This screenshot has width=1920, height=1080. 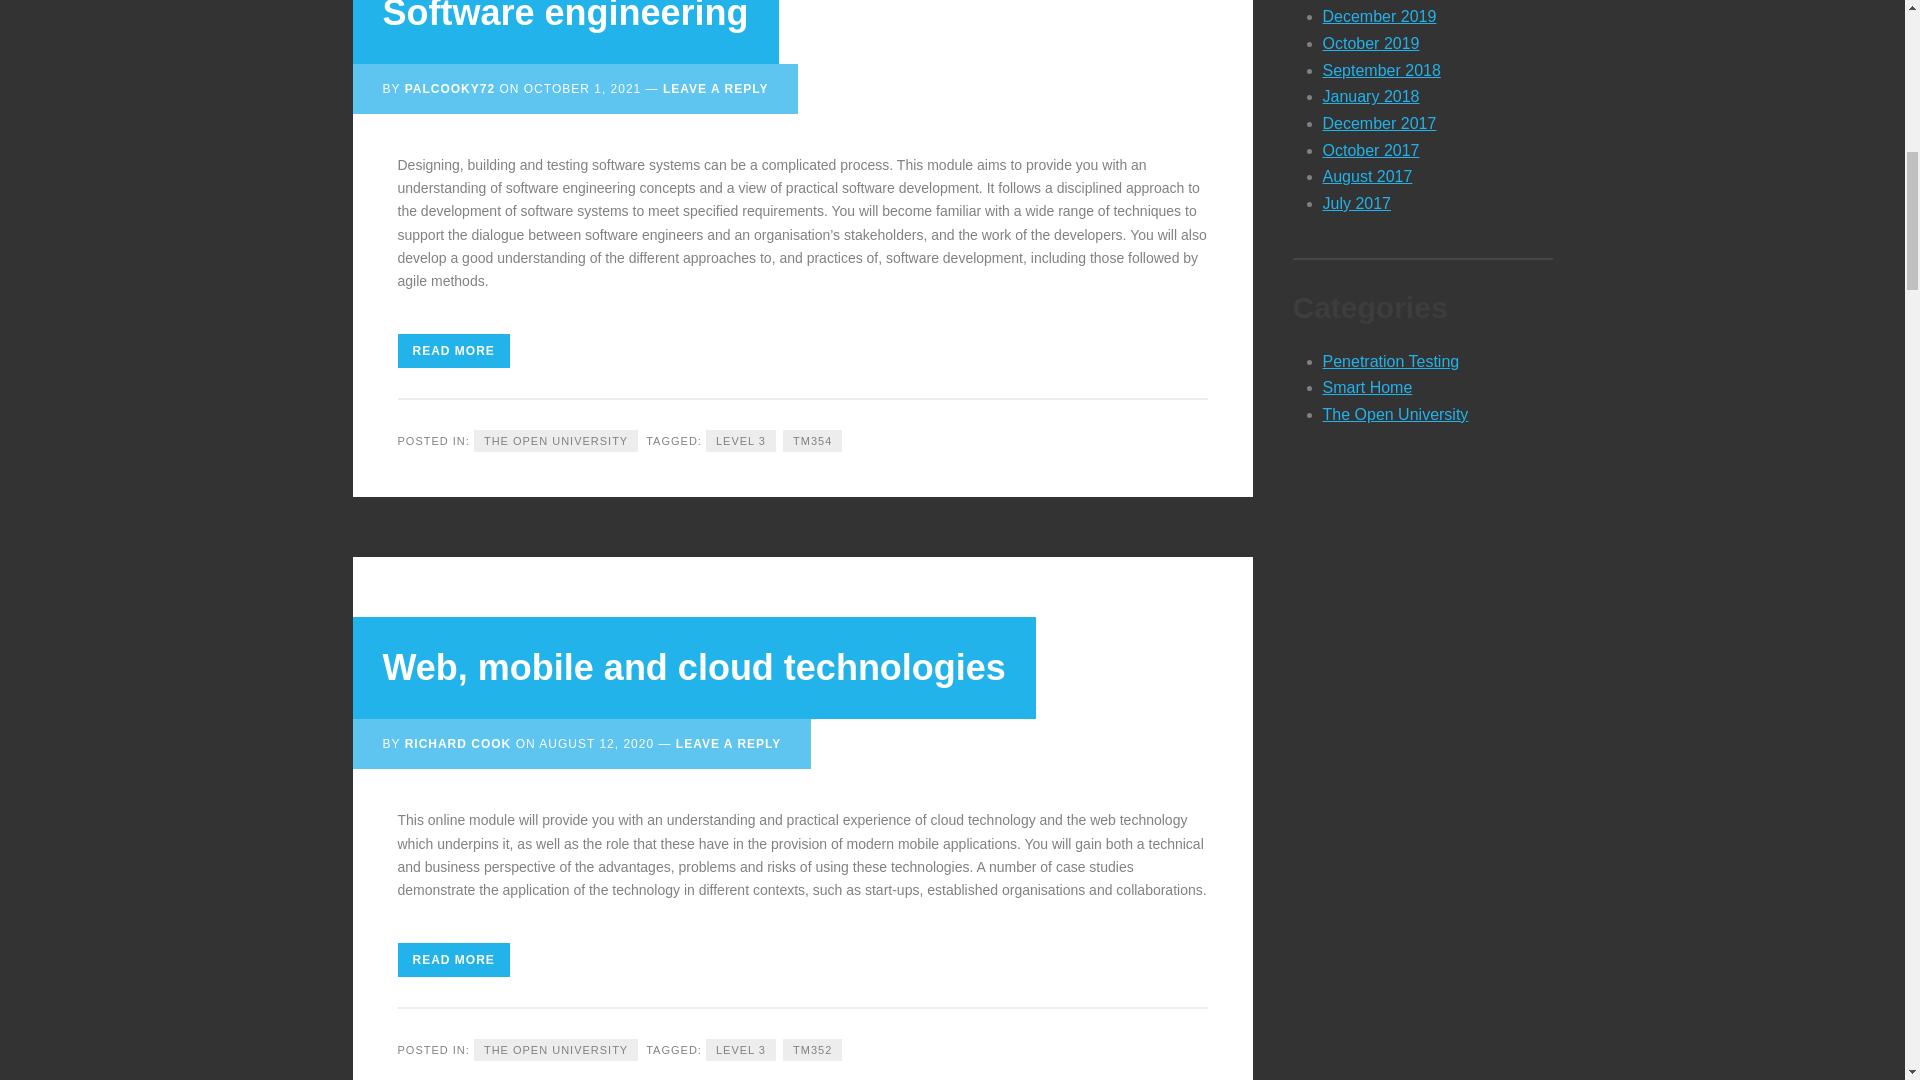 What do you see at coordinates (556, 1050) in the screenshot?
I see `THE OPEN UNIVERSITY` at bounding box center [556, 1050].